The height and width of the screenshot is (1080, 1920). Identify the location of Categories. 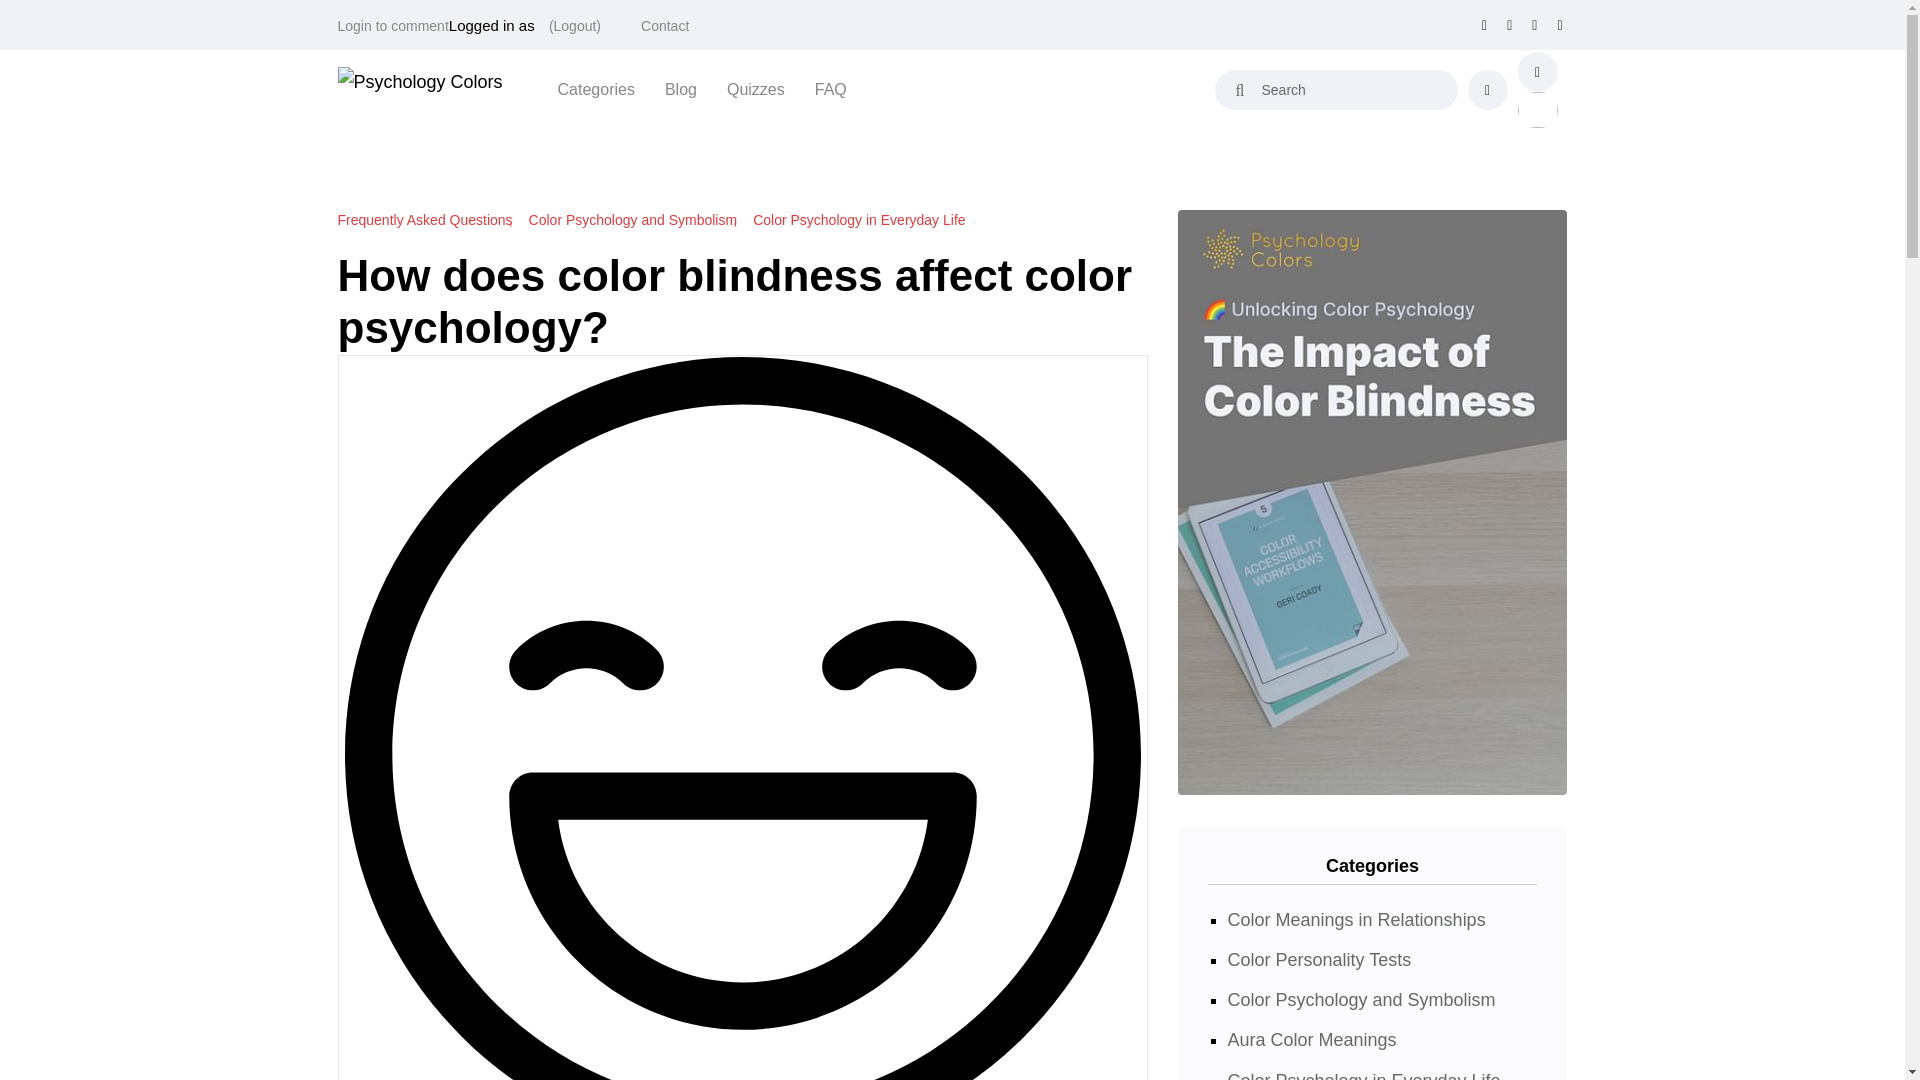
(596, 89).